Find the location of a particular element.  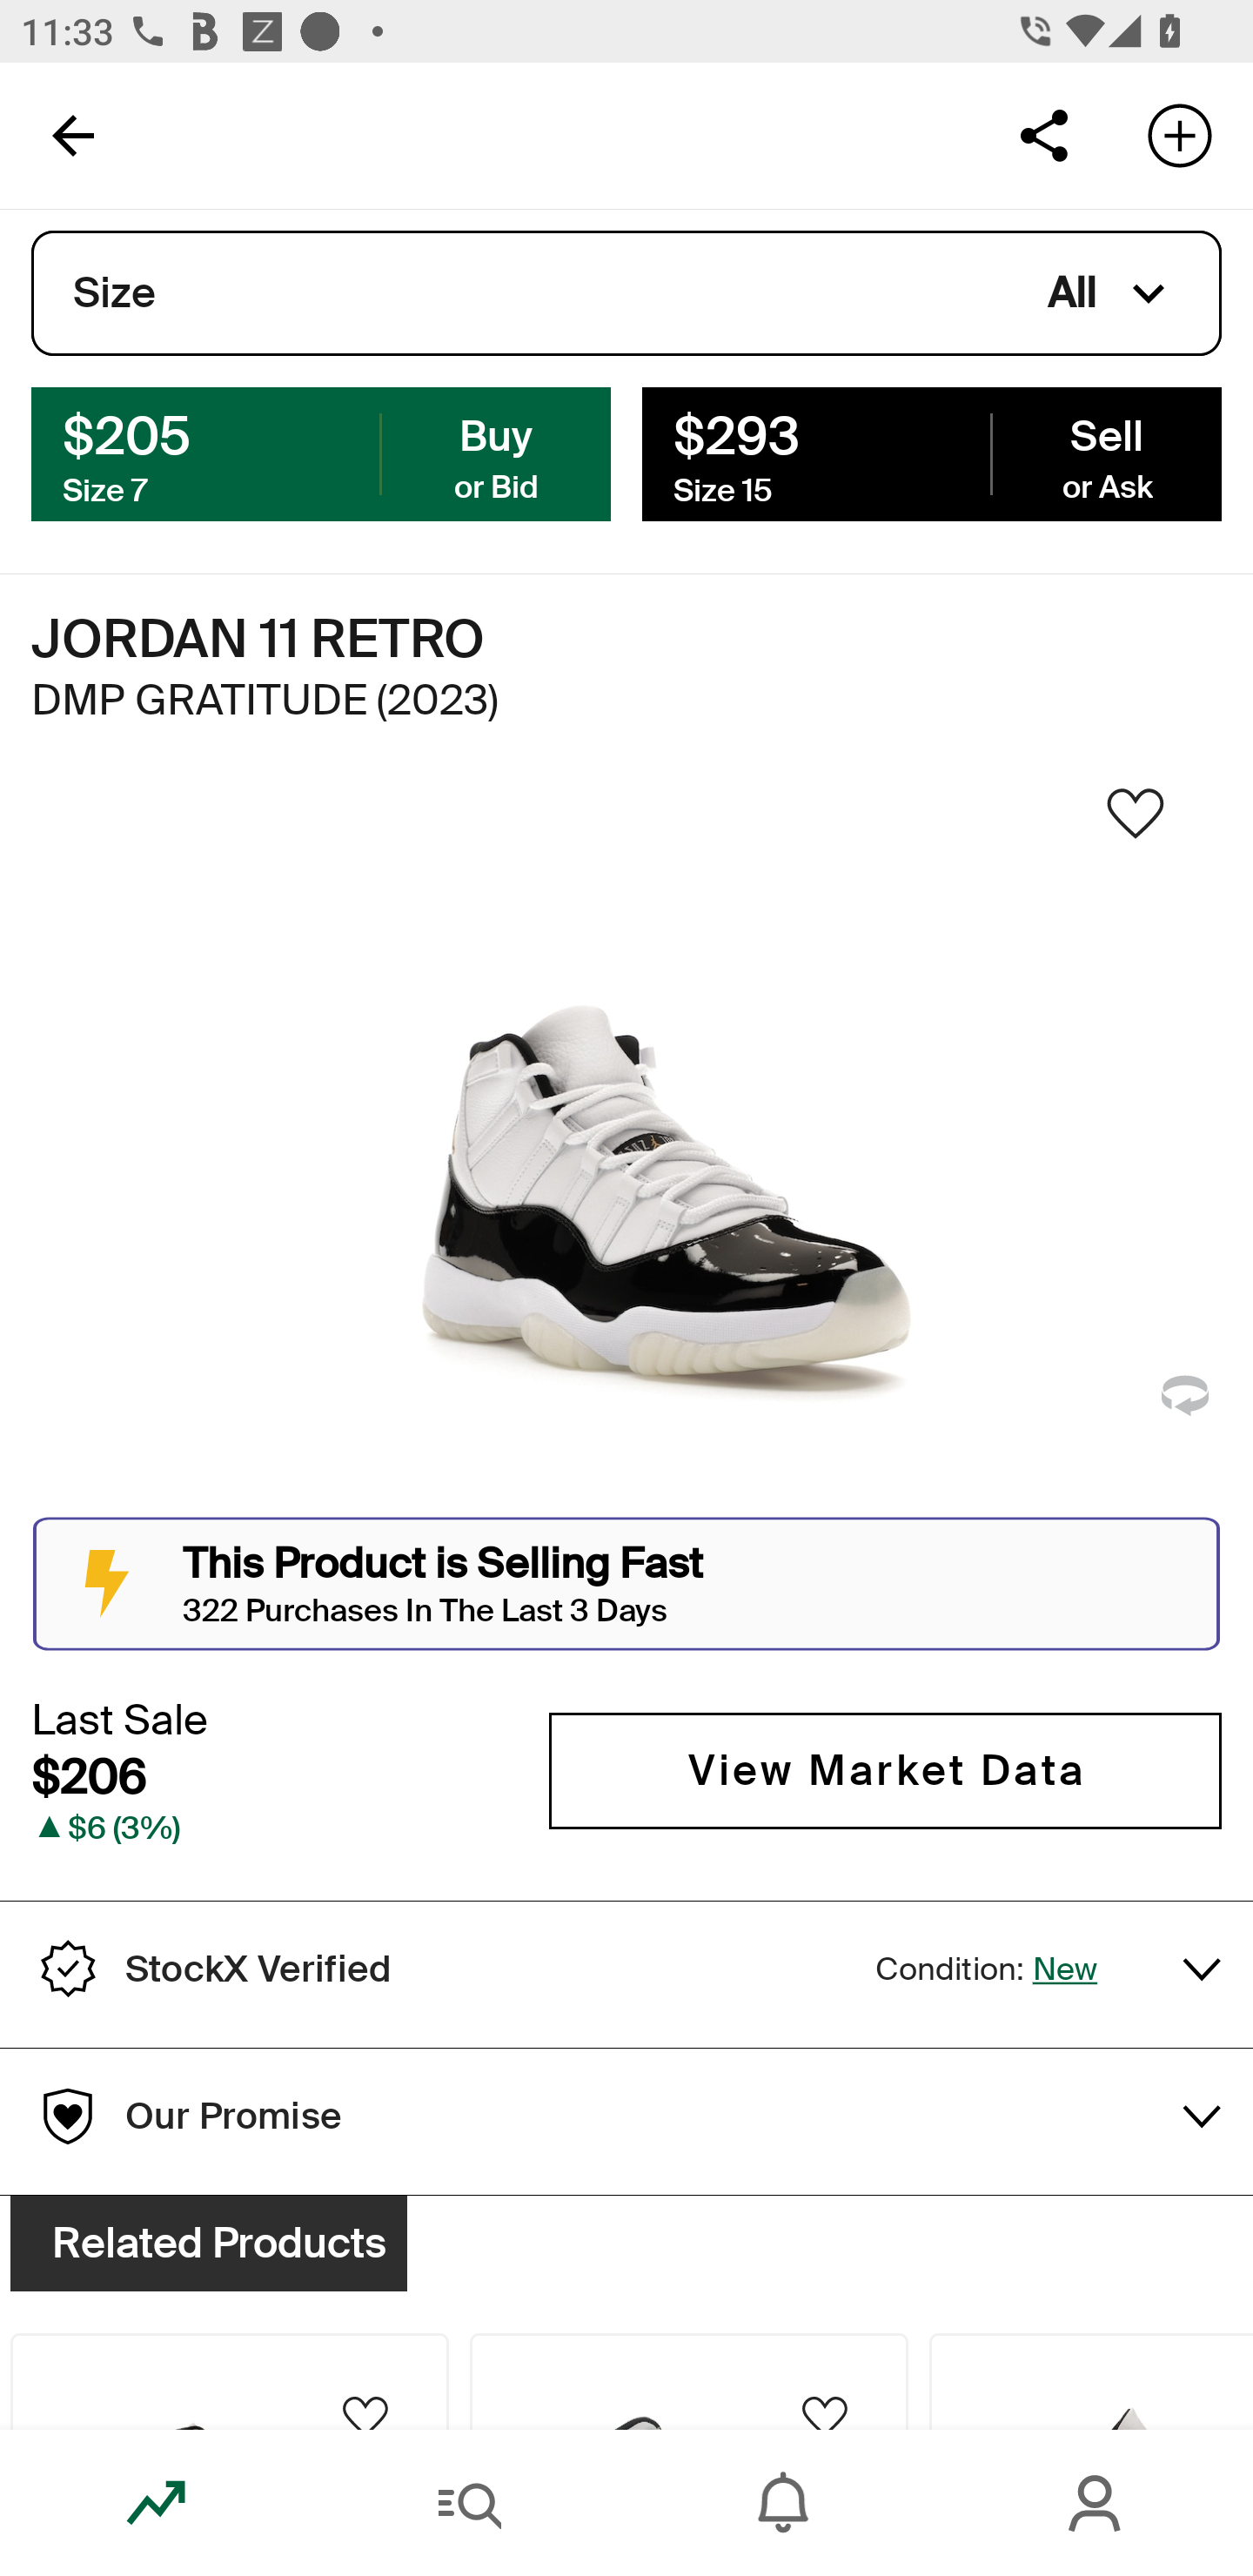

Account is located at coordinates (1096, 2503).